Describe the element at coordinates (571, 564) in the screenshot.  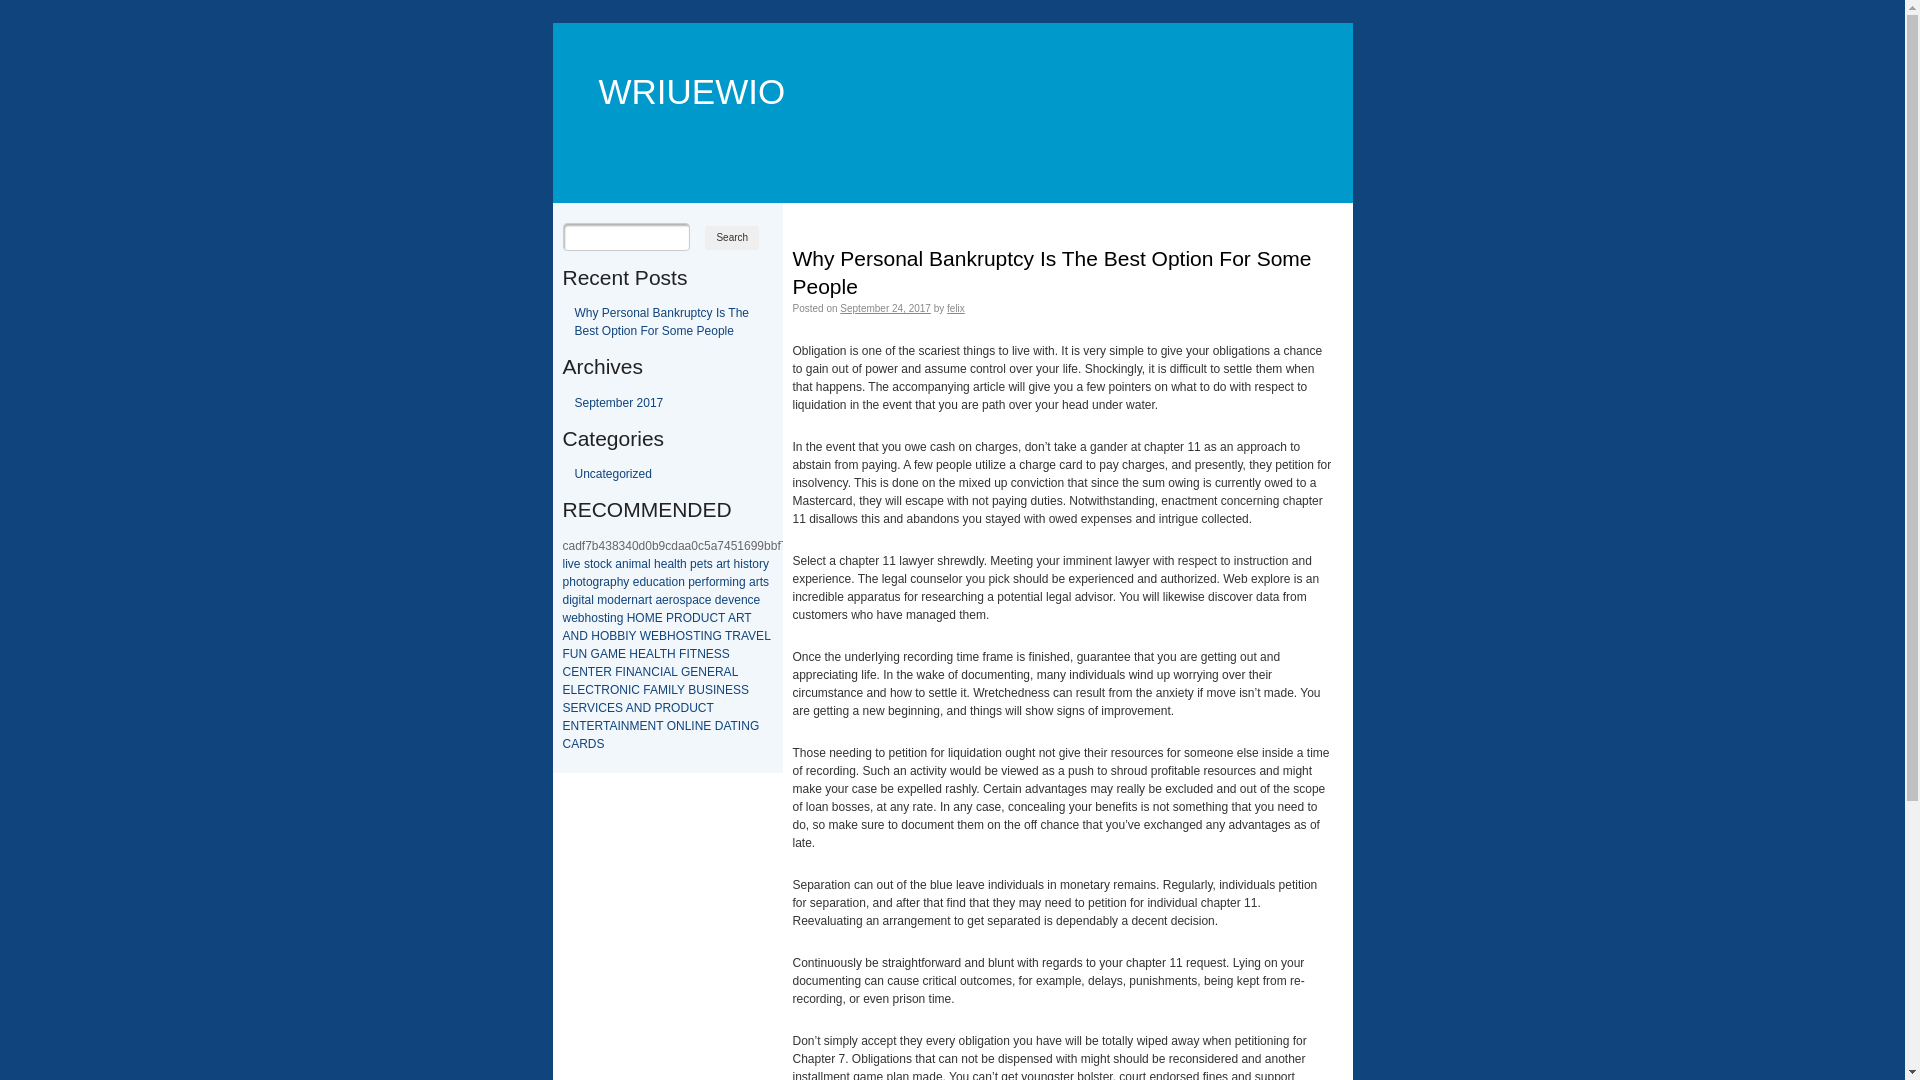
I see `v` at that location.